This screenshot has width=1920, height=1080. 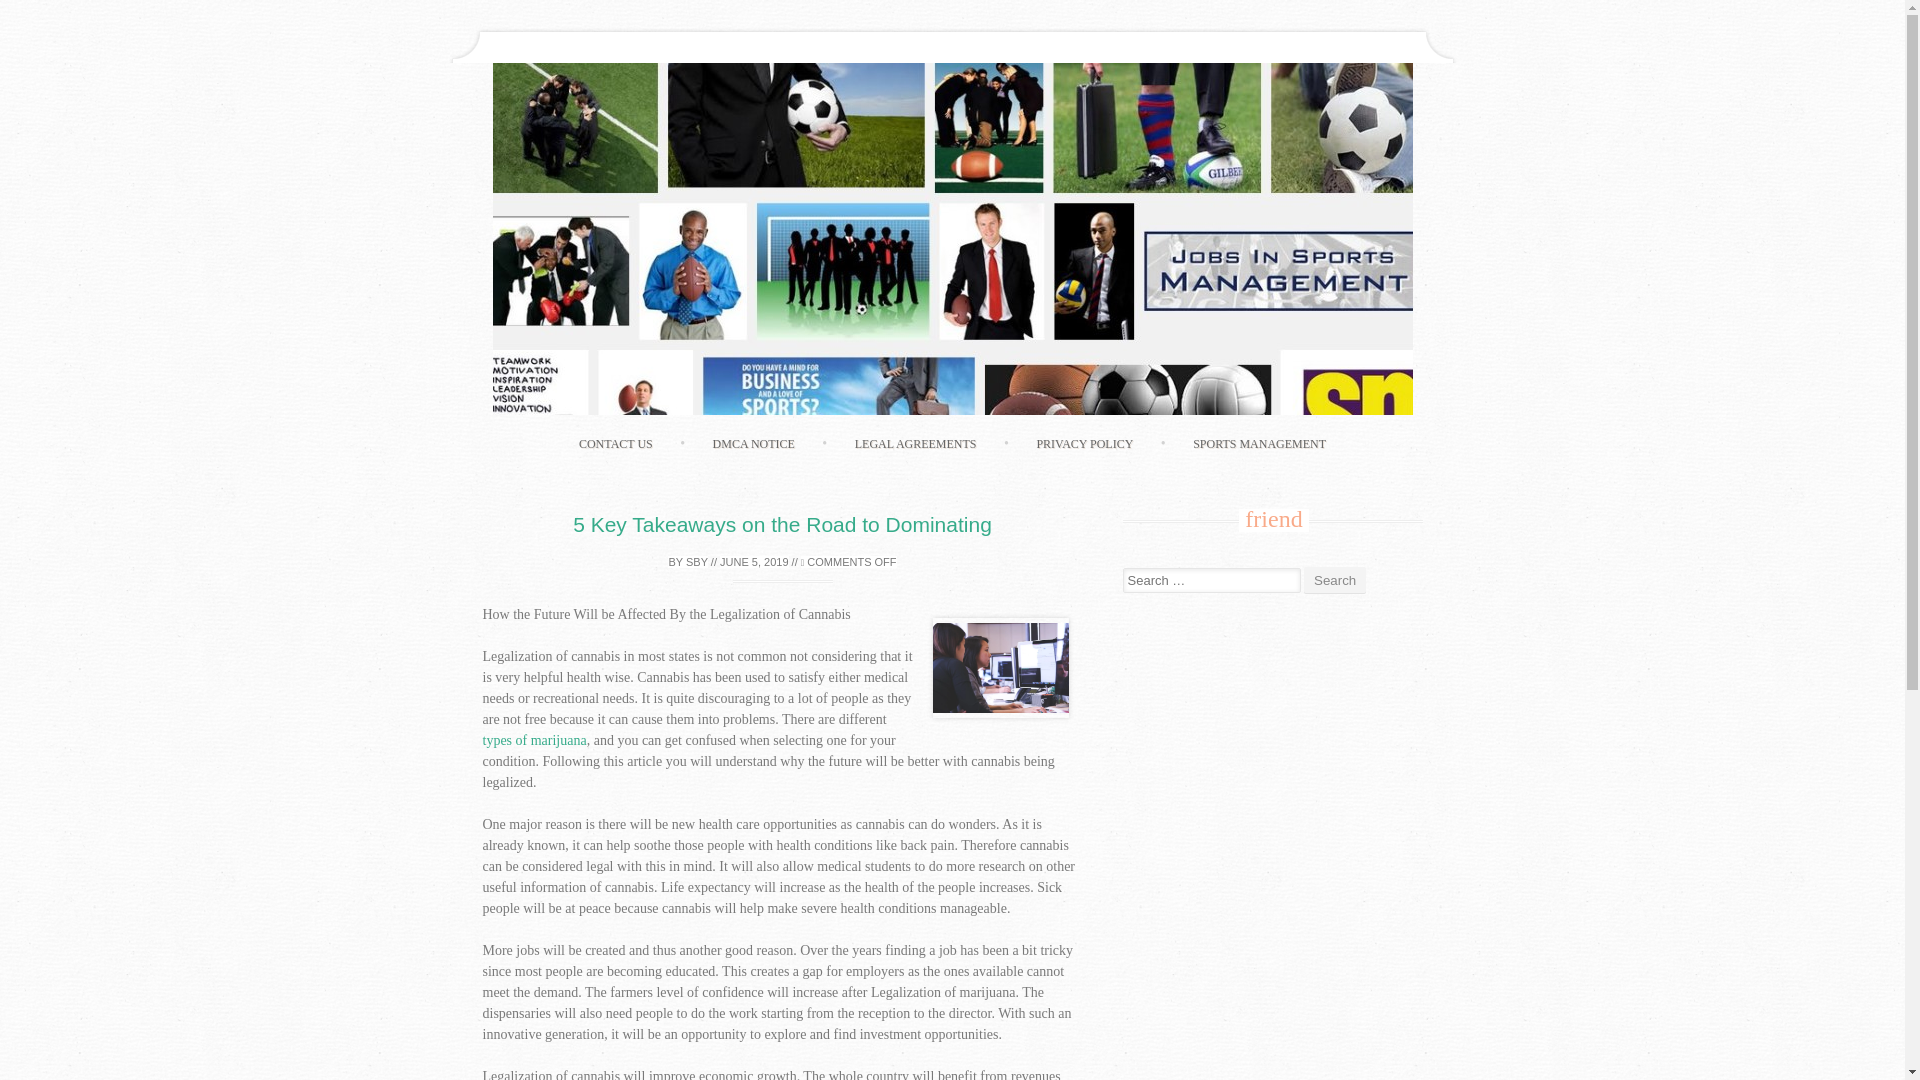 I want to click on JUNE 5, 2019, so click(x=754, y=562).